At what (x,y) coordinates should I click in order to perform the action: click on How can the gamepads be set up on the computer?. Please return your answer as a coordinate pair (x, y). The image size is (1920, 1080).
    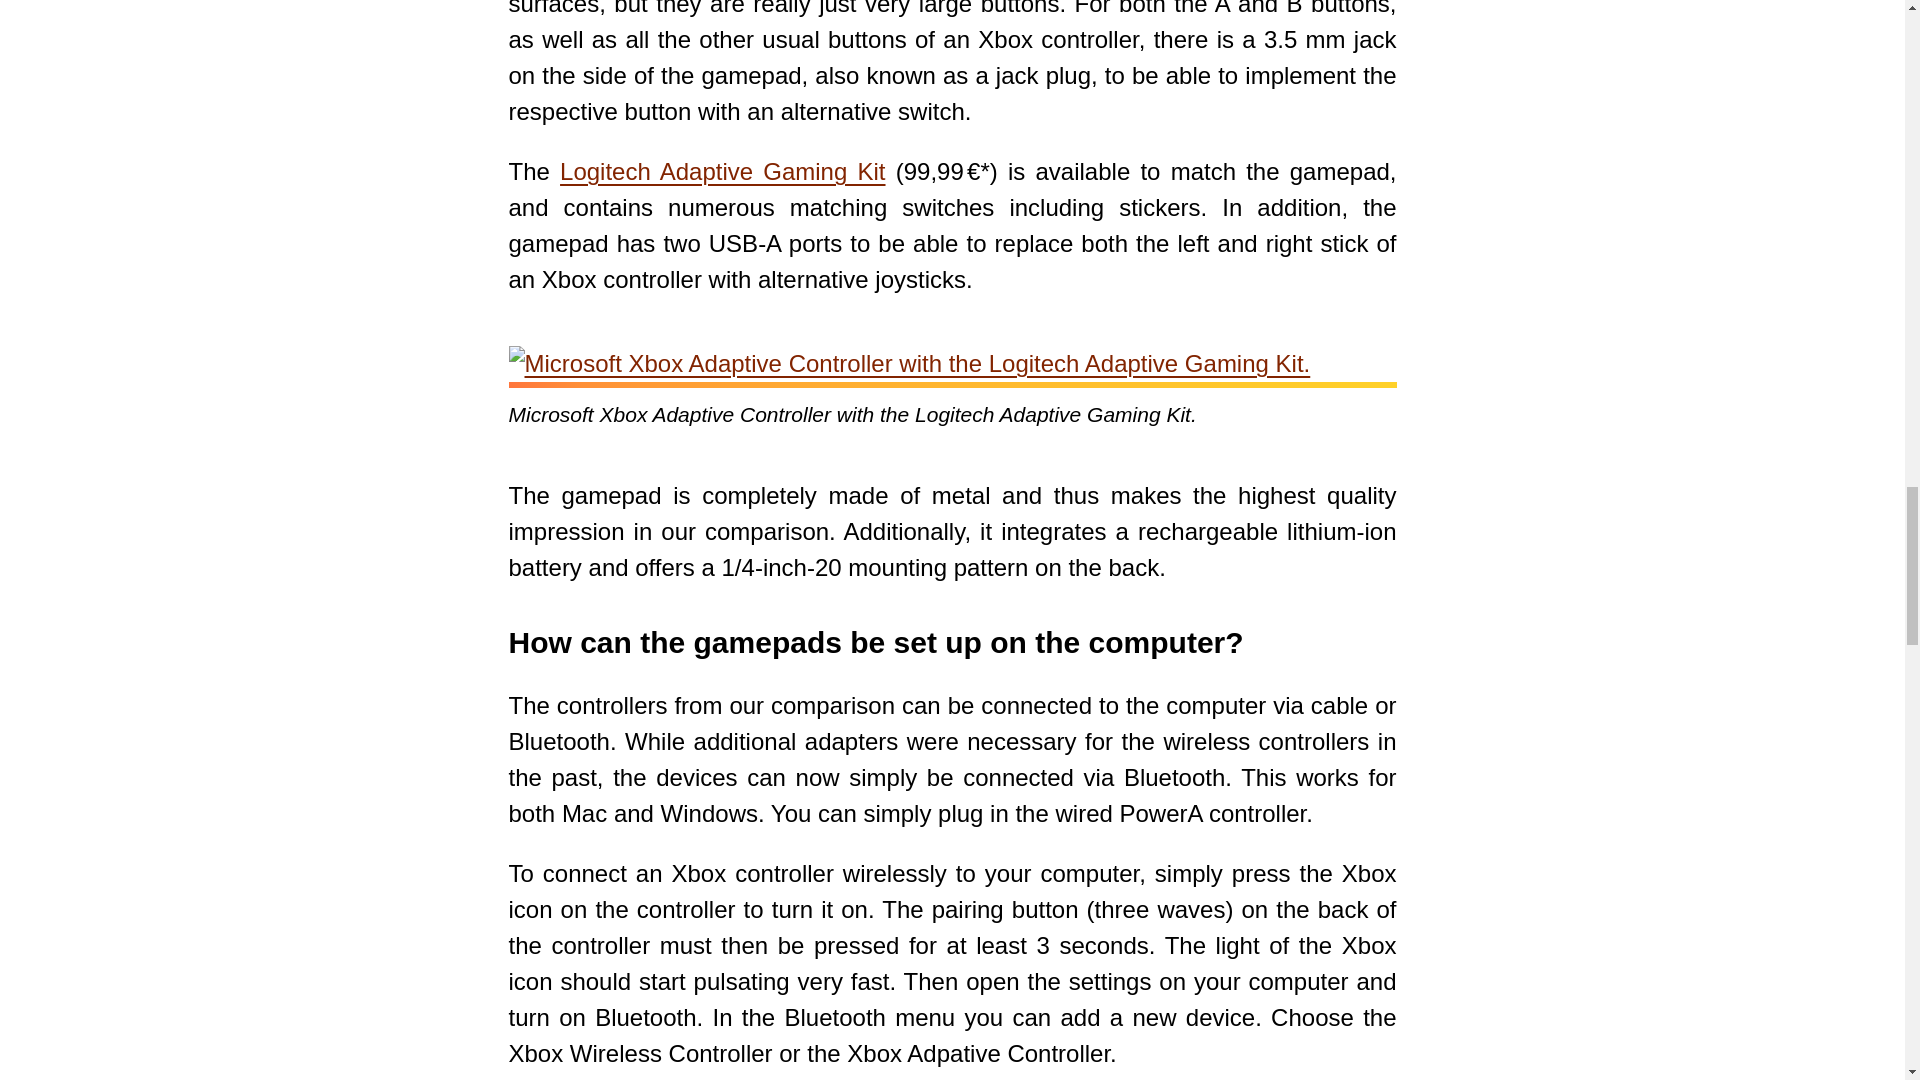
    Looking at the image, I should click on (875, 642).